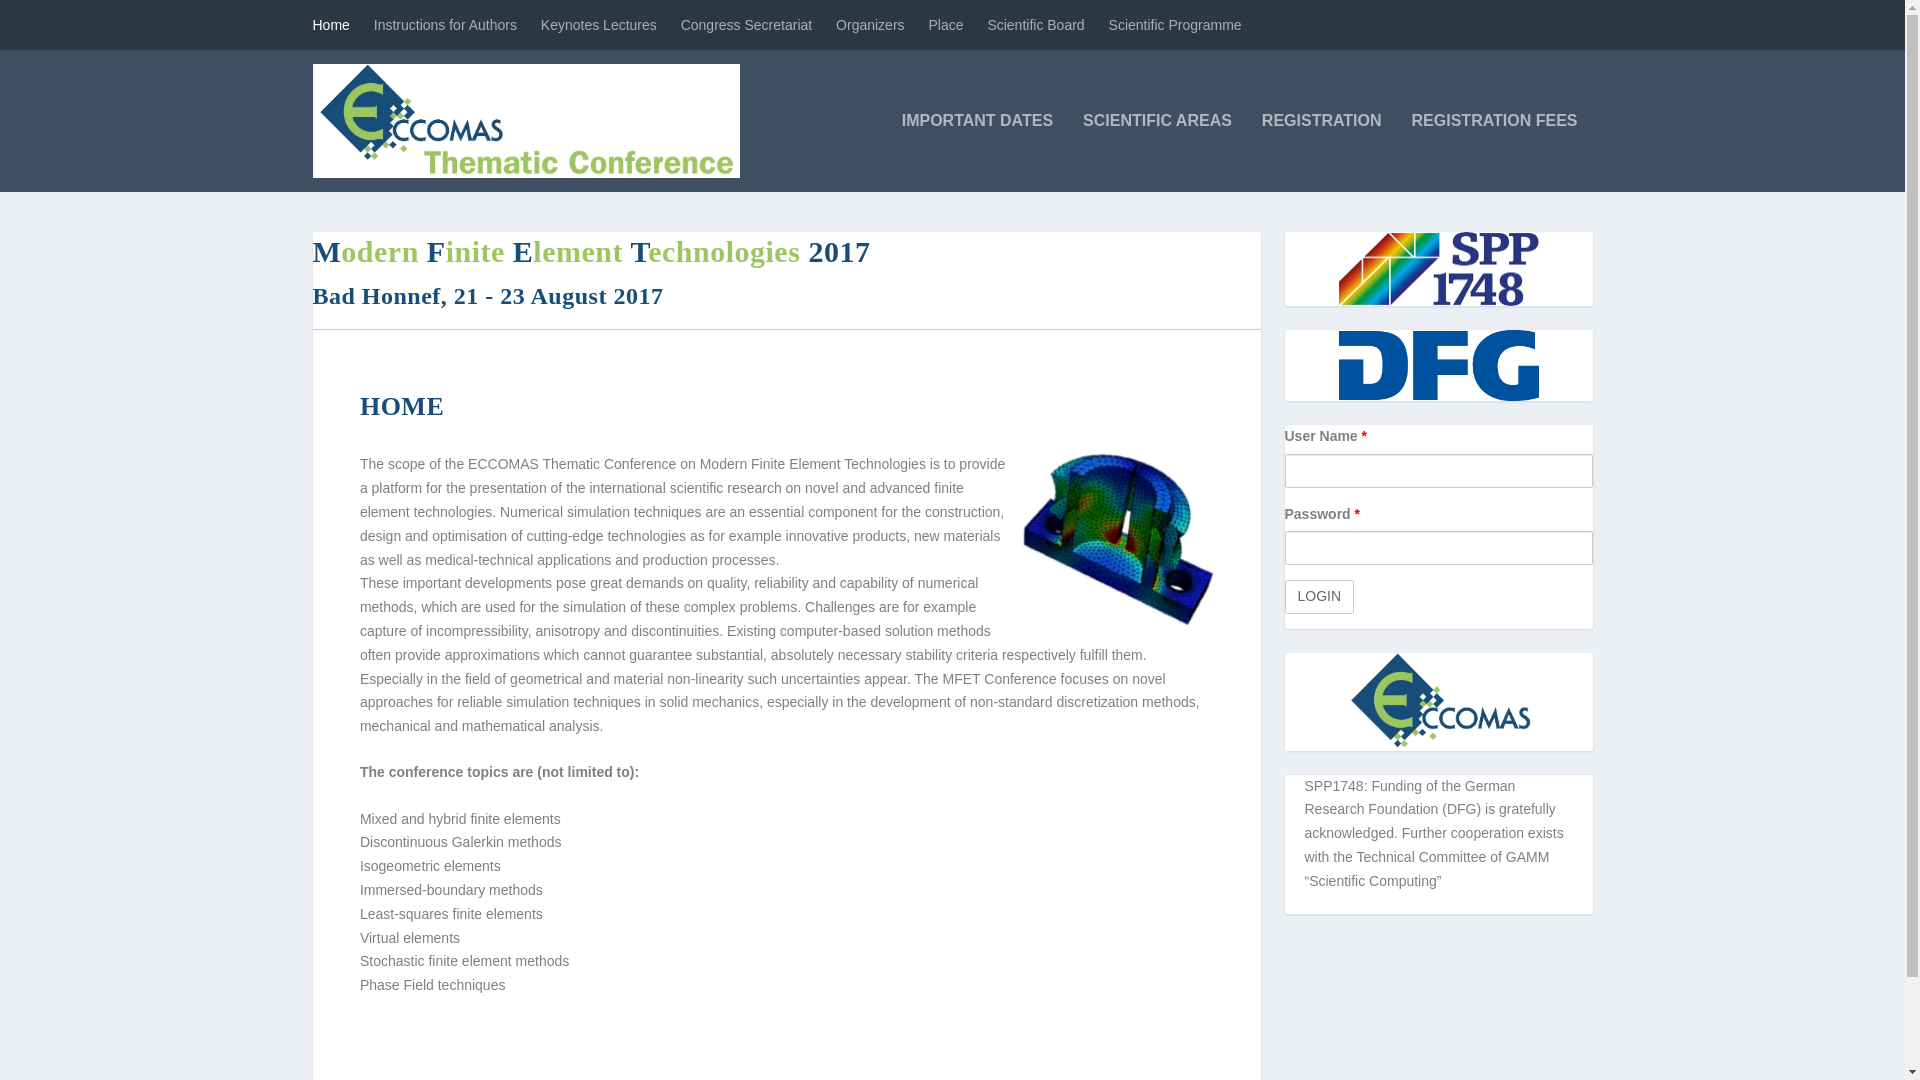 This screenshot has height=1080, width=1920. I want to click on REGISTRATION, so click(1322, 152).